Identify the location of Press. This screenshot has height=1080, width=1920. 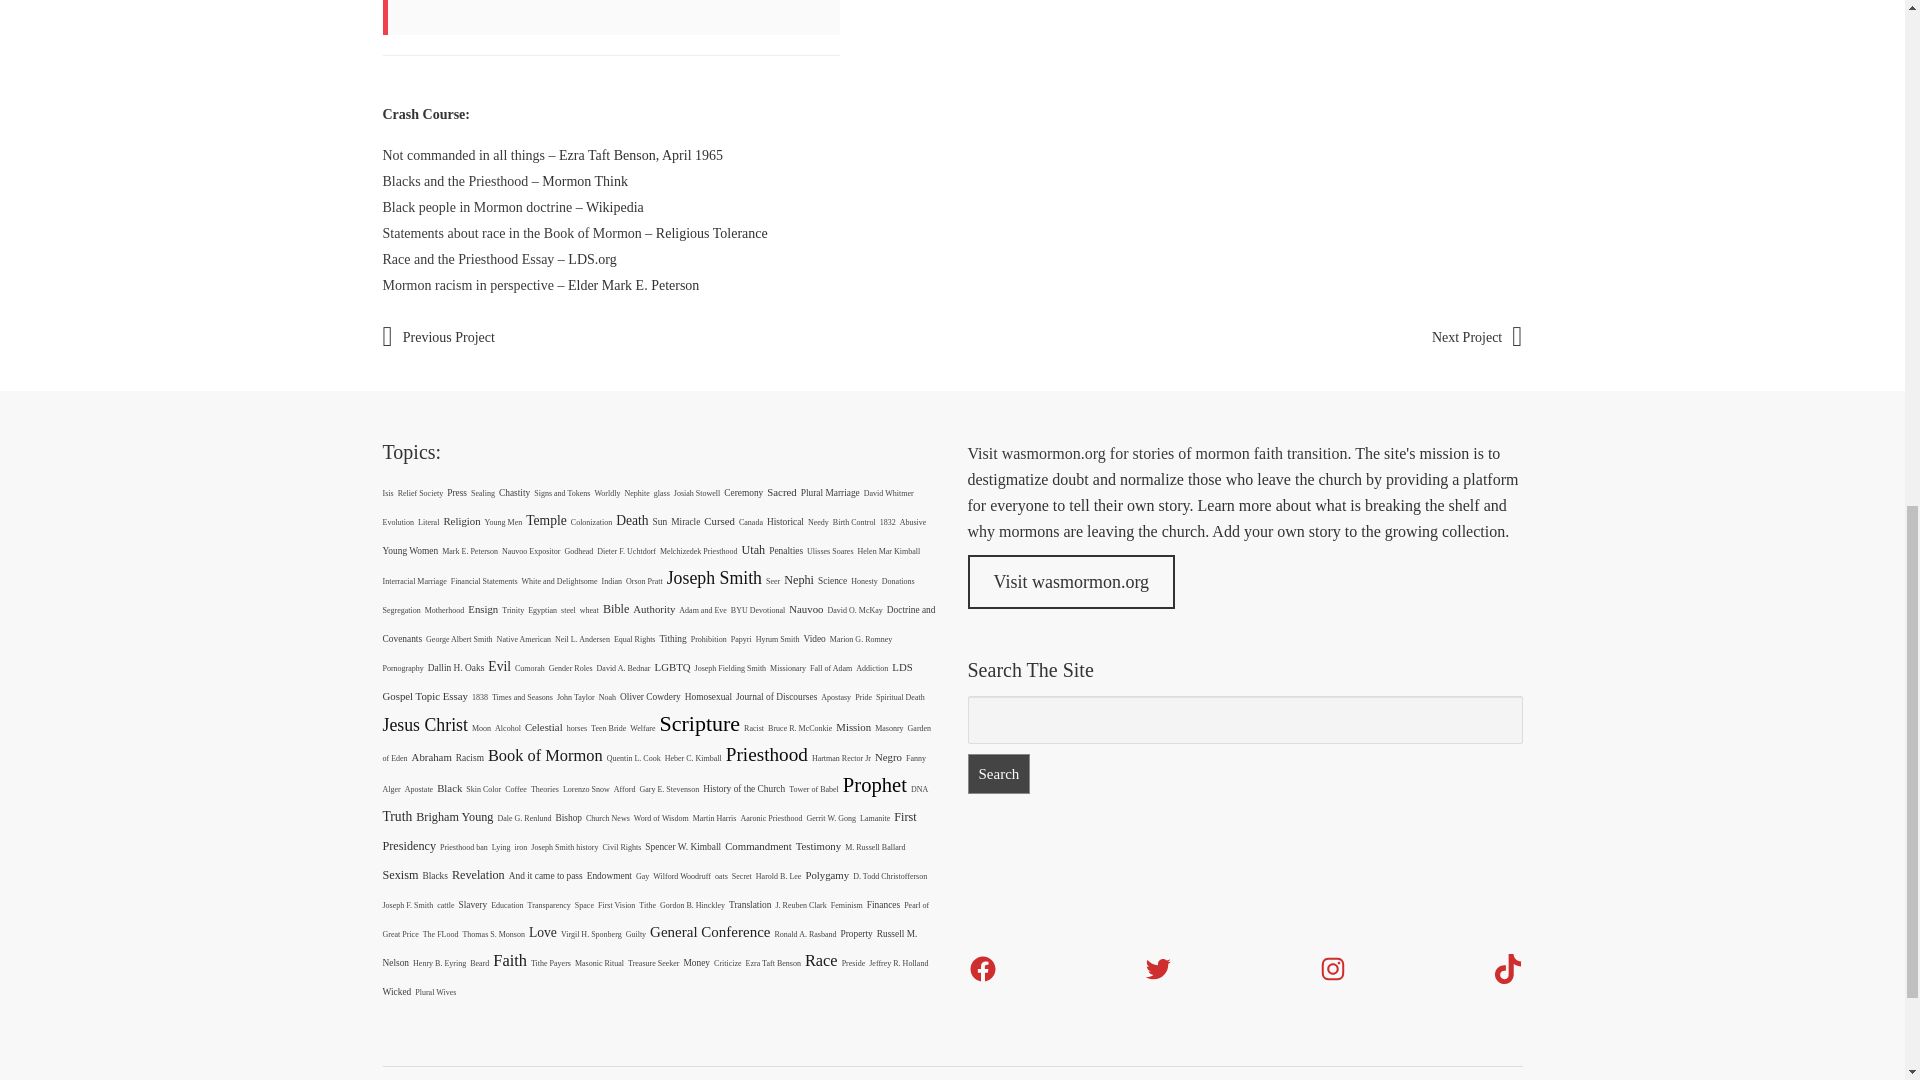
(456, 492).